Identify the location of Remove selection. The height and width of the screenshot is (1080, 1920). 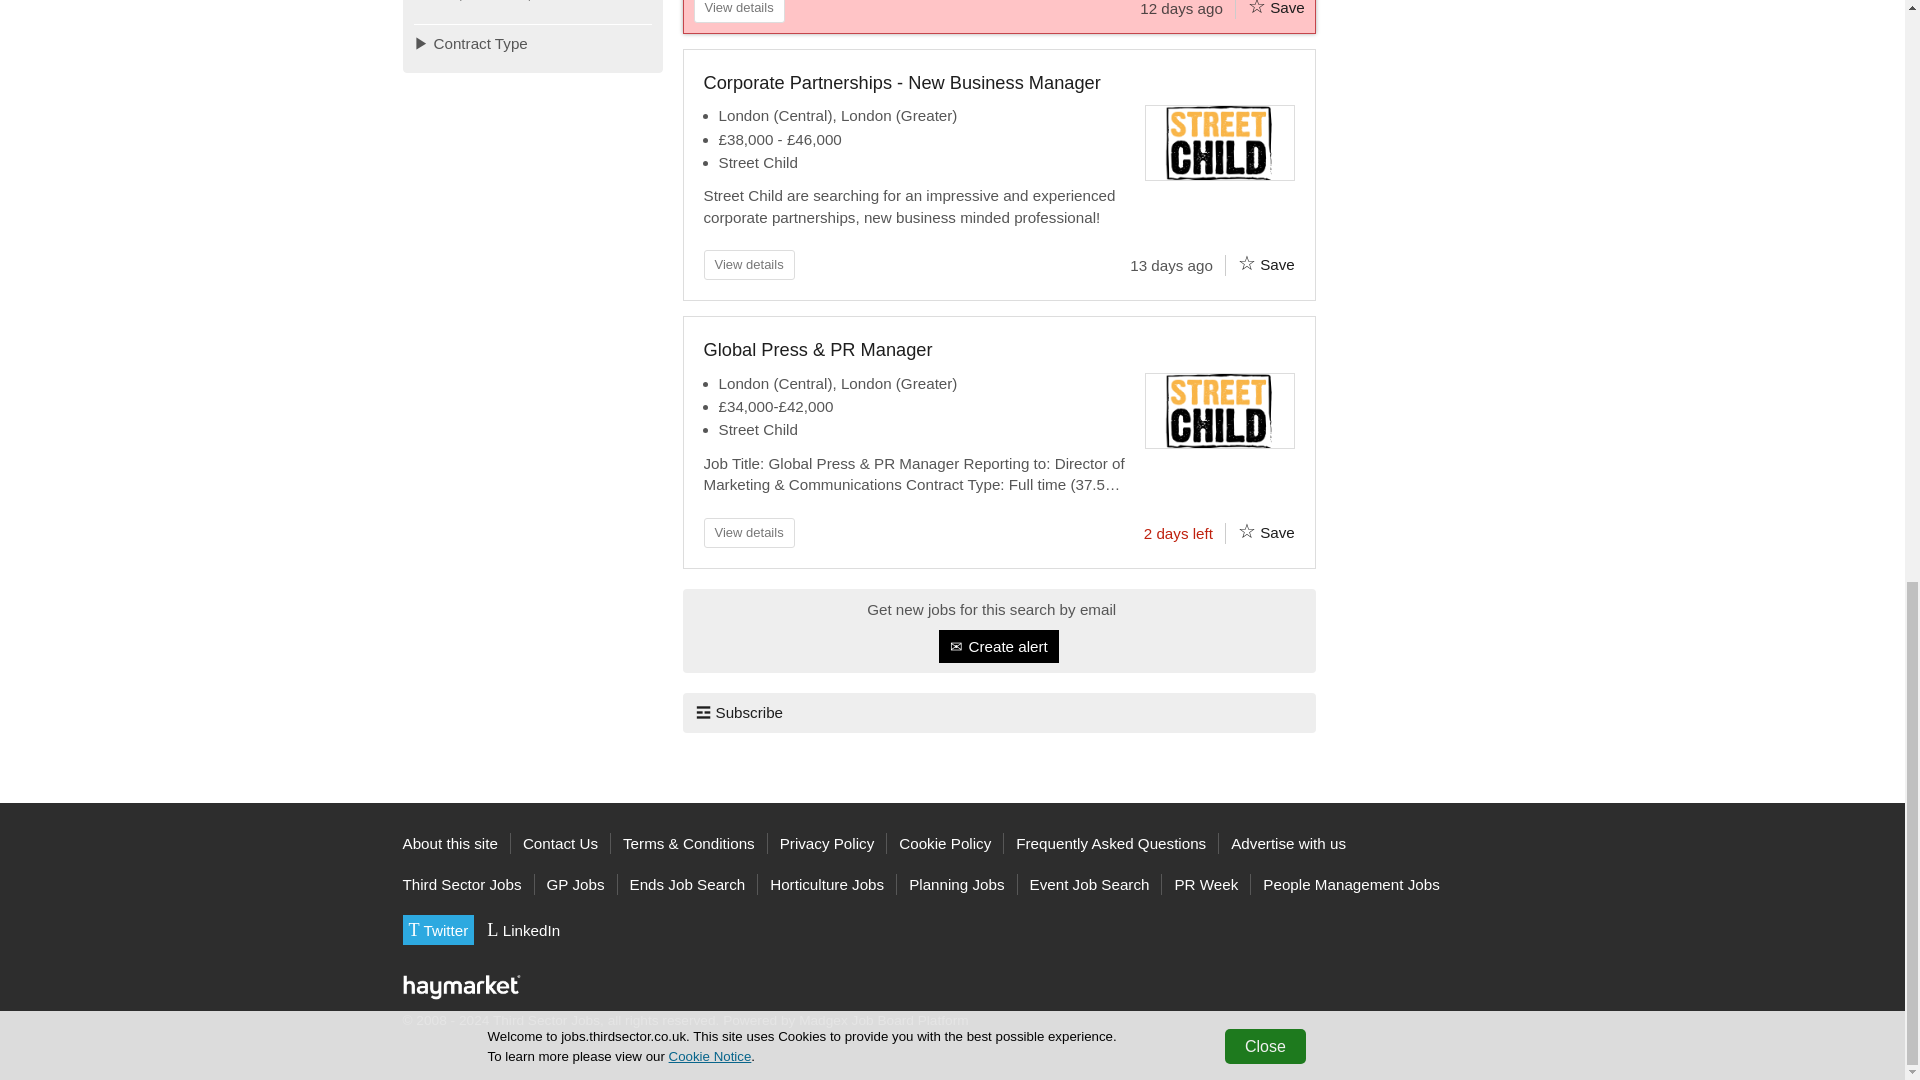
(640, 4).